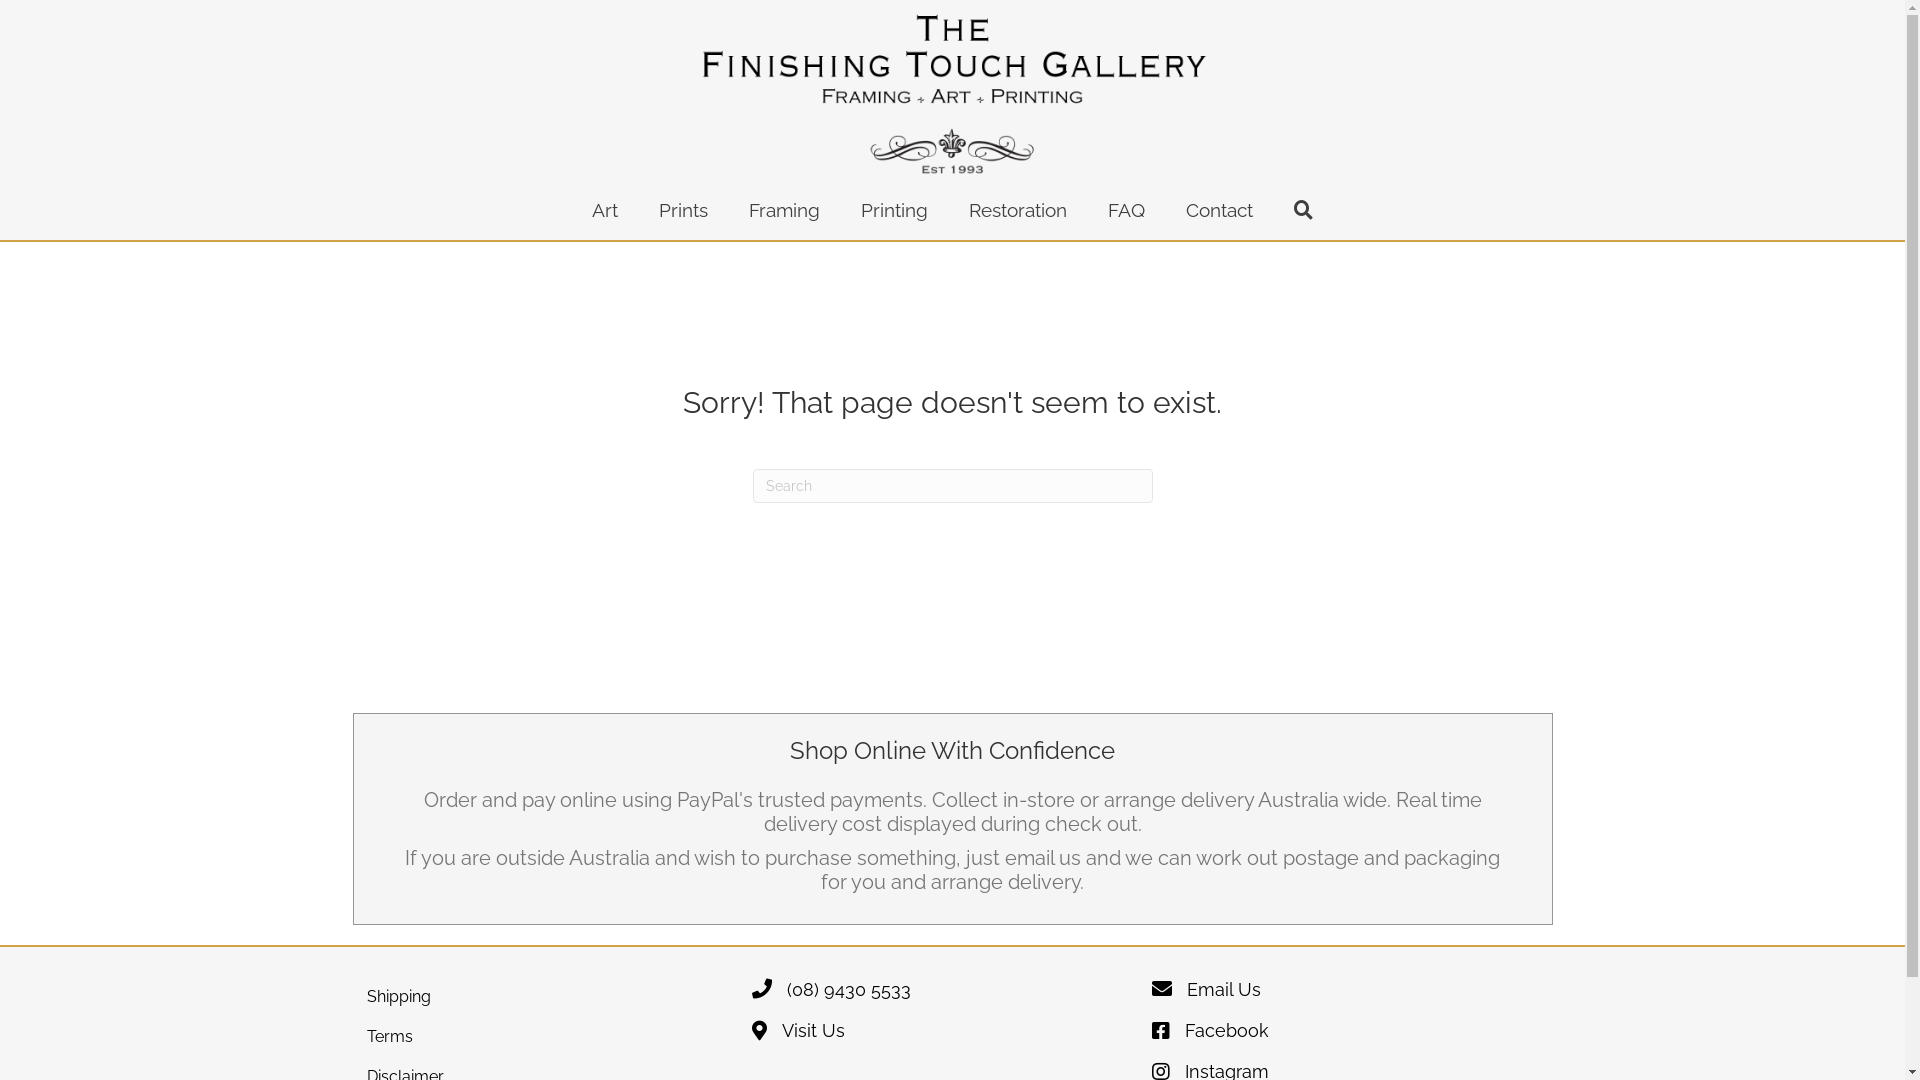  What do you see at coordinates (1220, 210) in the screenshot?
I see `Contact` at bounding box center [1220, 210].